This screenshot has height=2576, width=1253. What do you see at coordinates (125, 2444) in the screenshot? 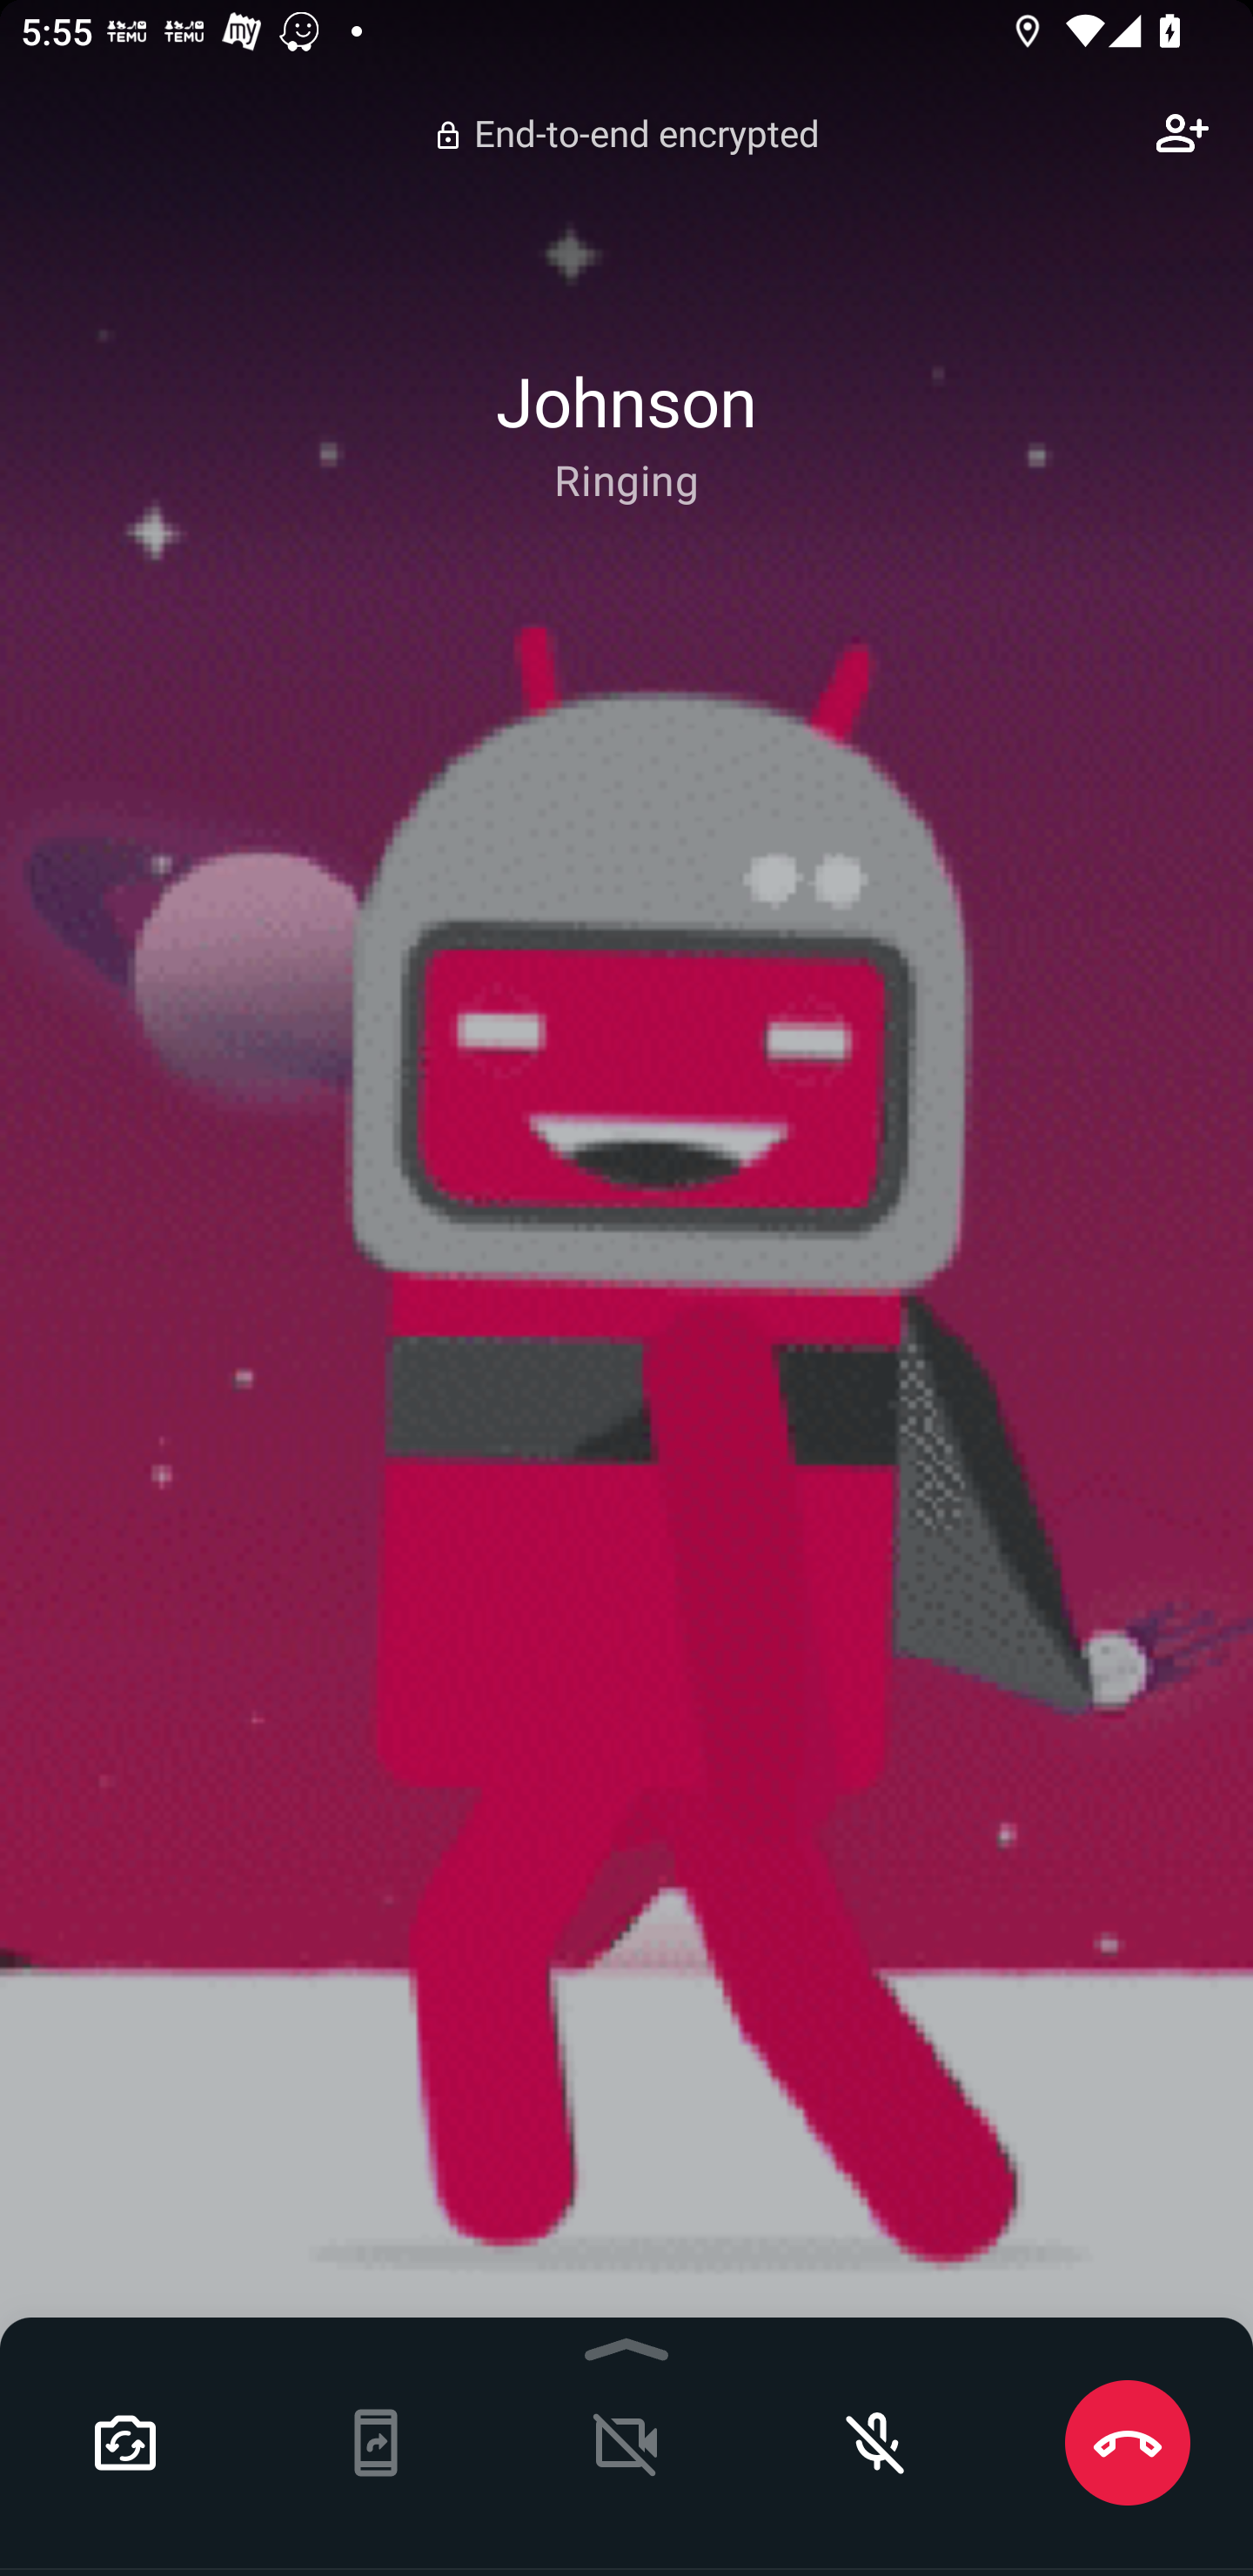
I see `Switch camera` at bounding box center [125, 2444].